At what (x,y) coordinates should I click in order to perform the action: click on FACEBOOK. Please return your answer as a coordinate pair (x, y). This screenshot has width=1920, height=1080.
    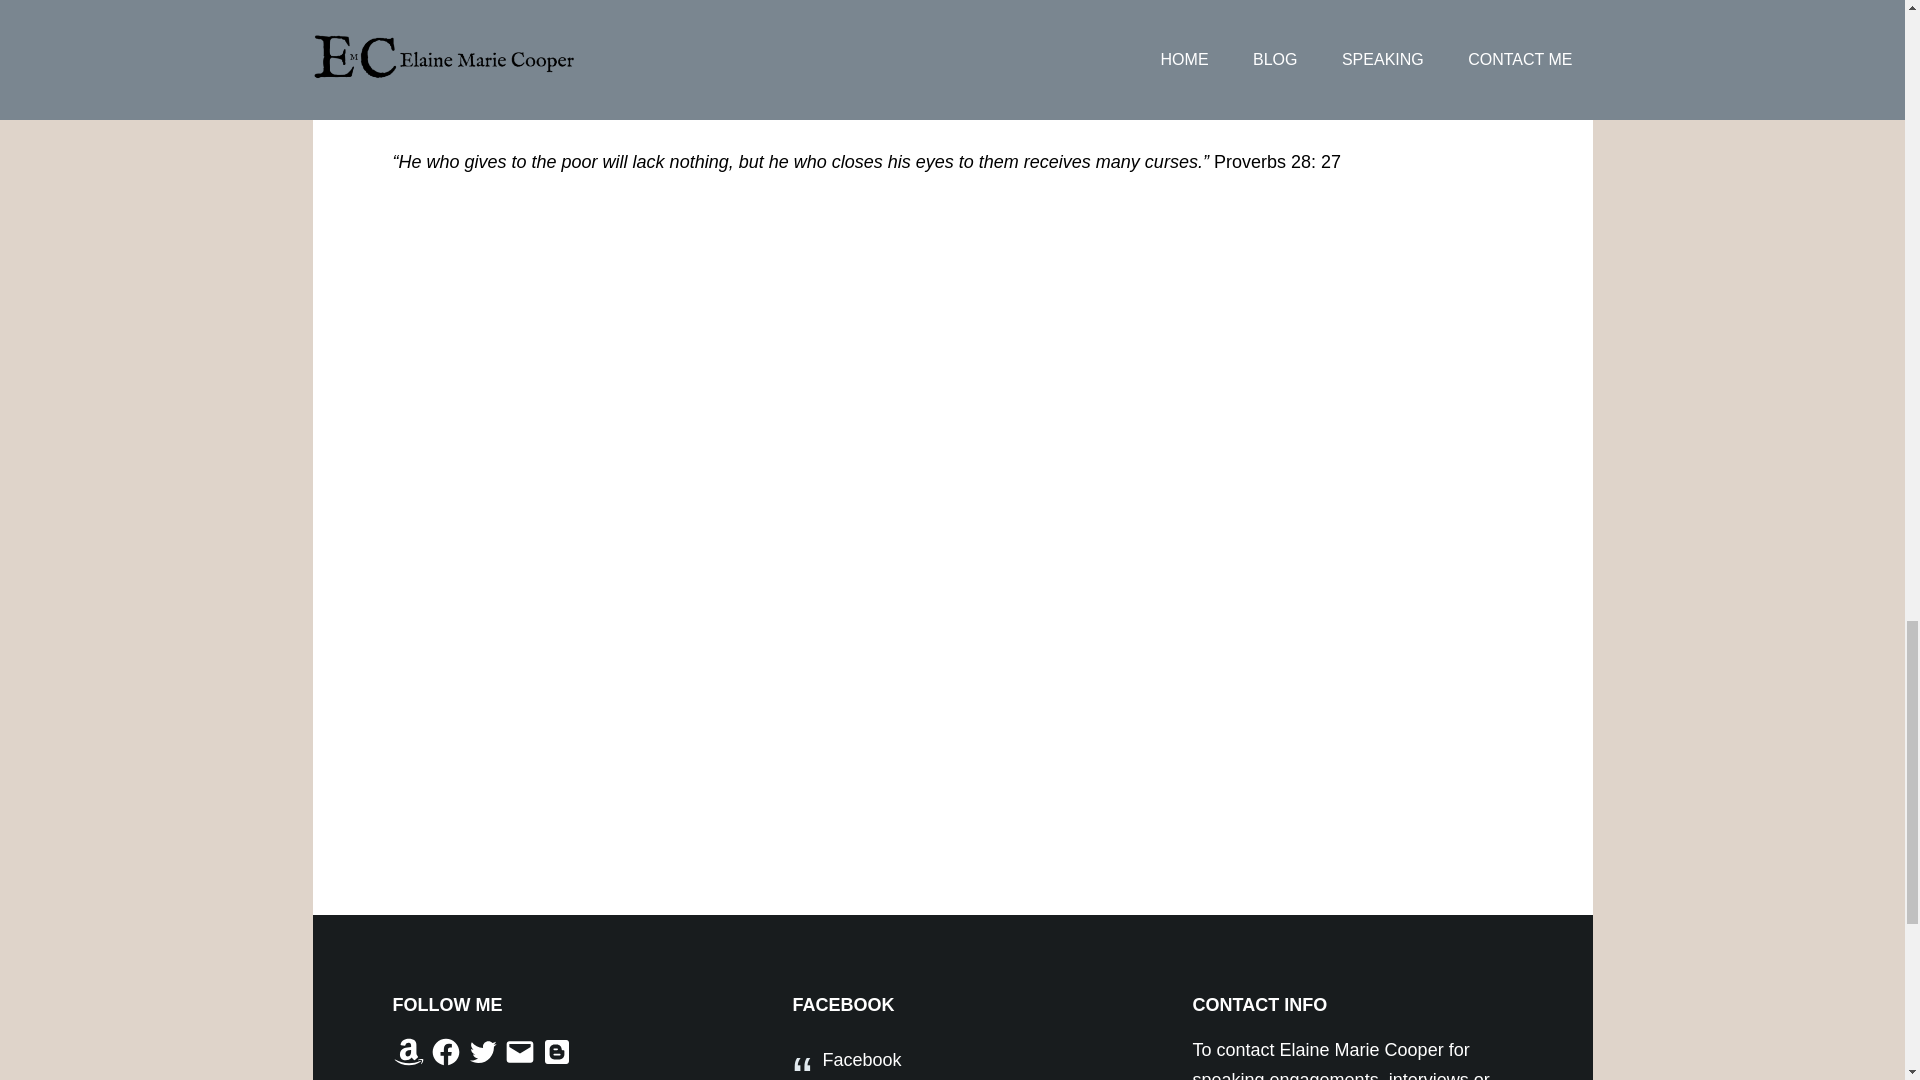
    Looking at the image, I should click on (842, 1004).